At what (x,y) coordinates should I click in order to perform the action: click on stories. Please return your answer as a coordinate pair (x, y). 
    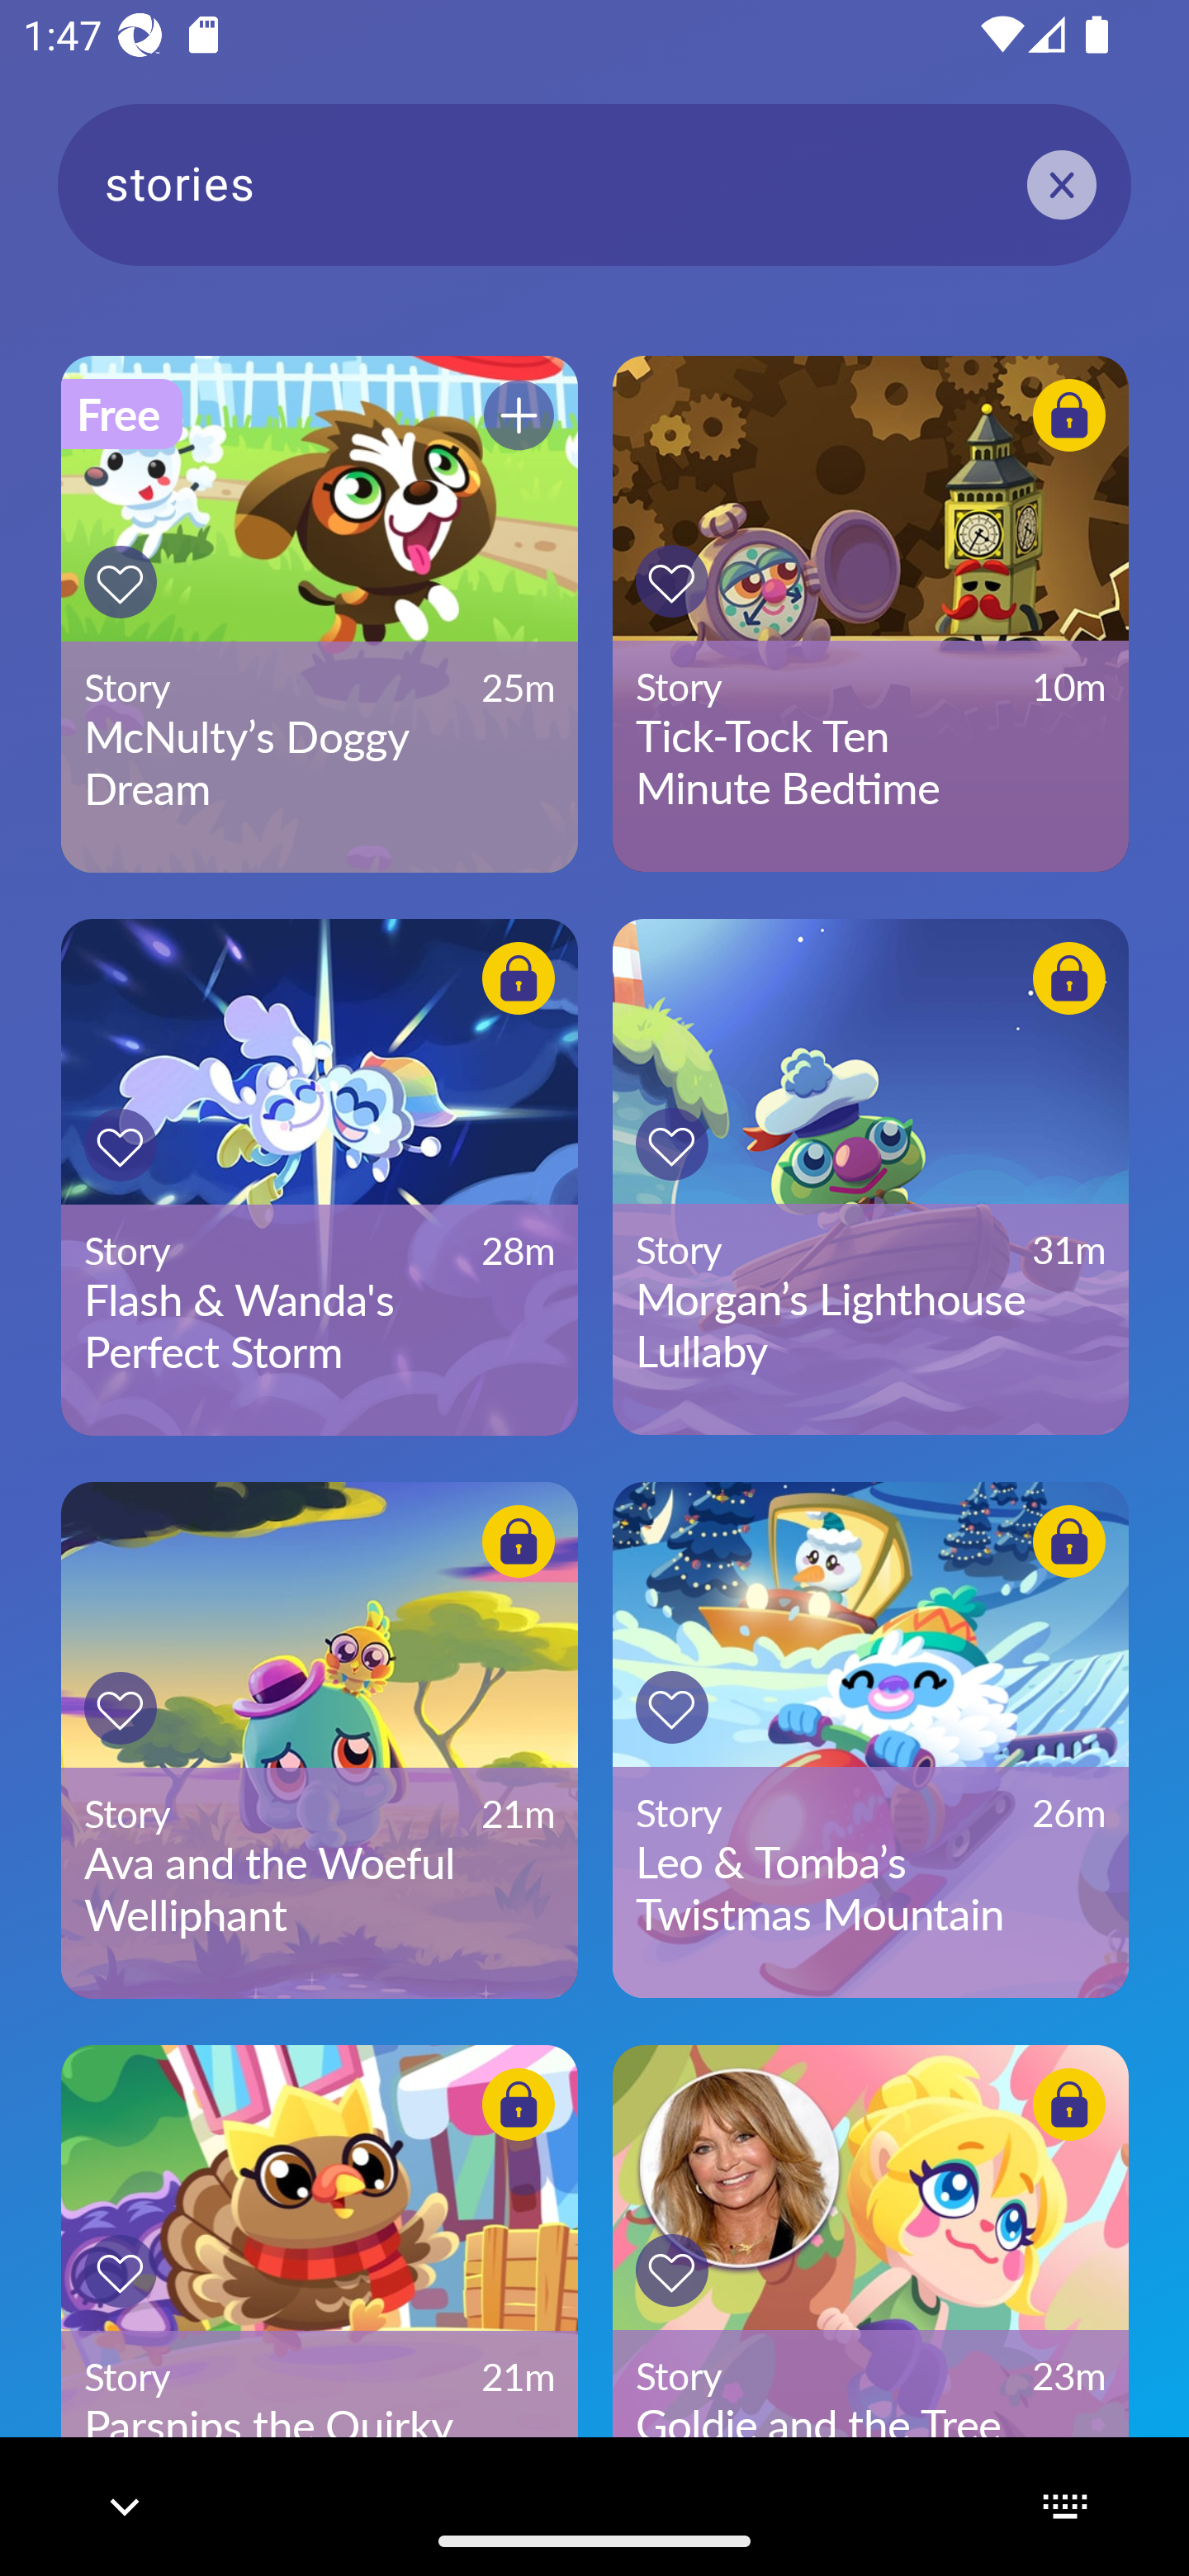
    Looking at the image, I should click on (594, 183).